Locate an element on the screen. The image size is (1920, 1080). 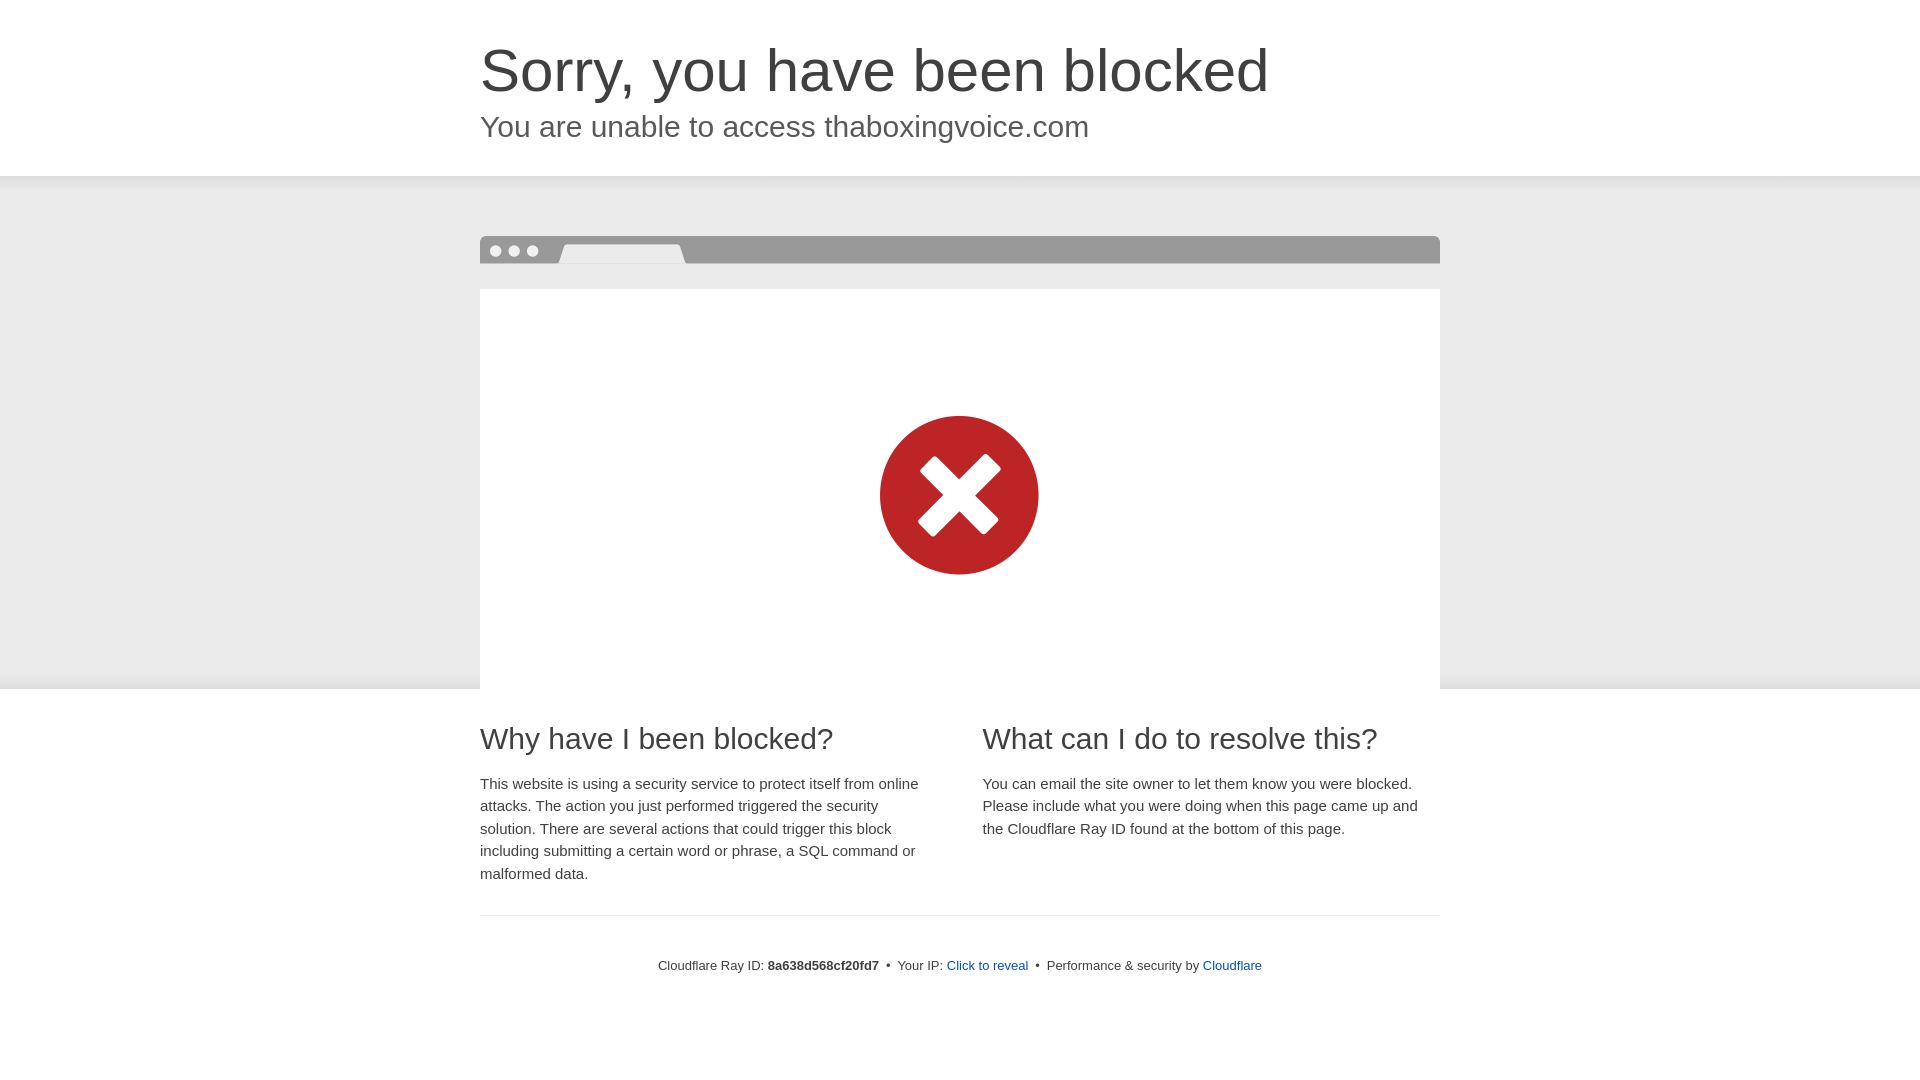
Cloudflare is located at coordinates (1232, 965).